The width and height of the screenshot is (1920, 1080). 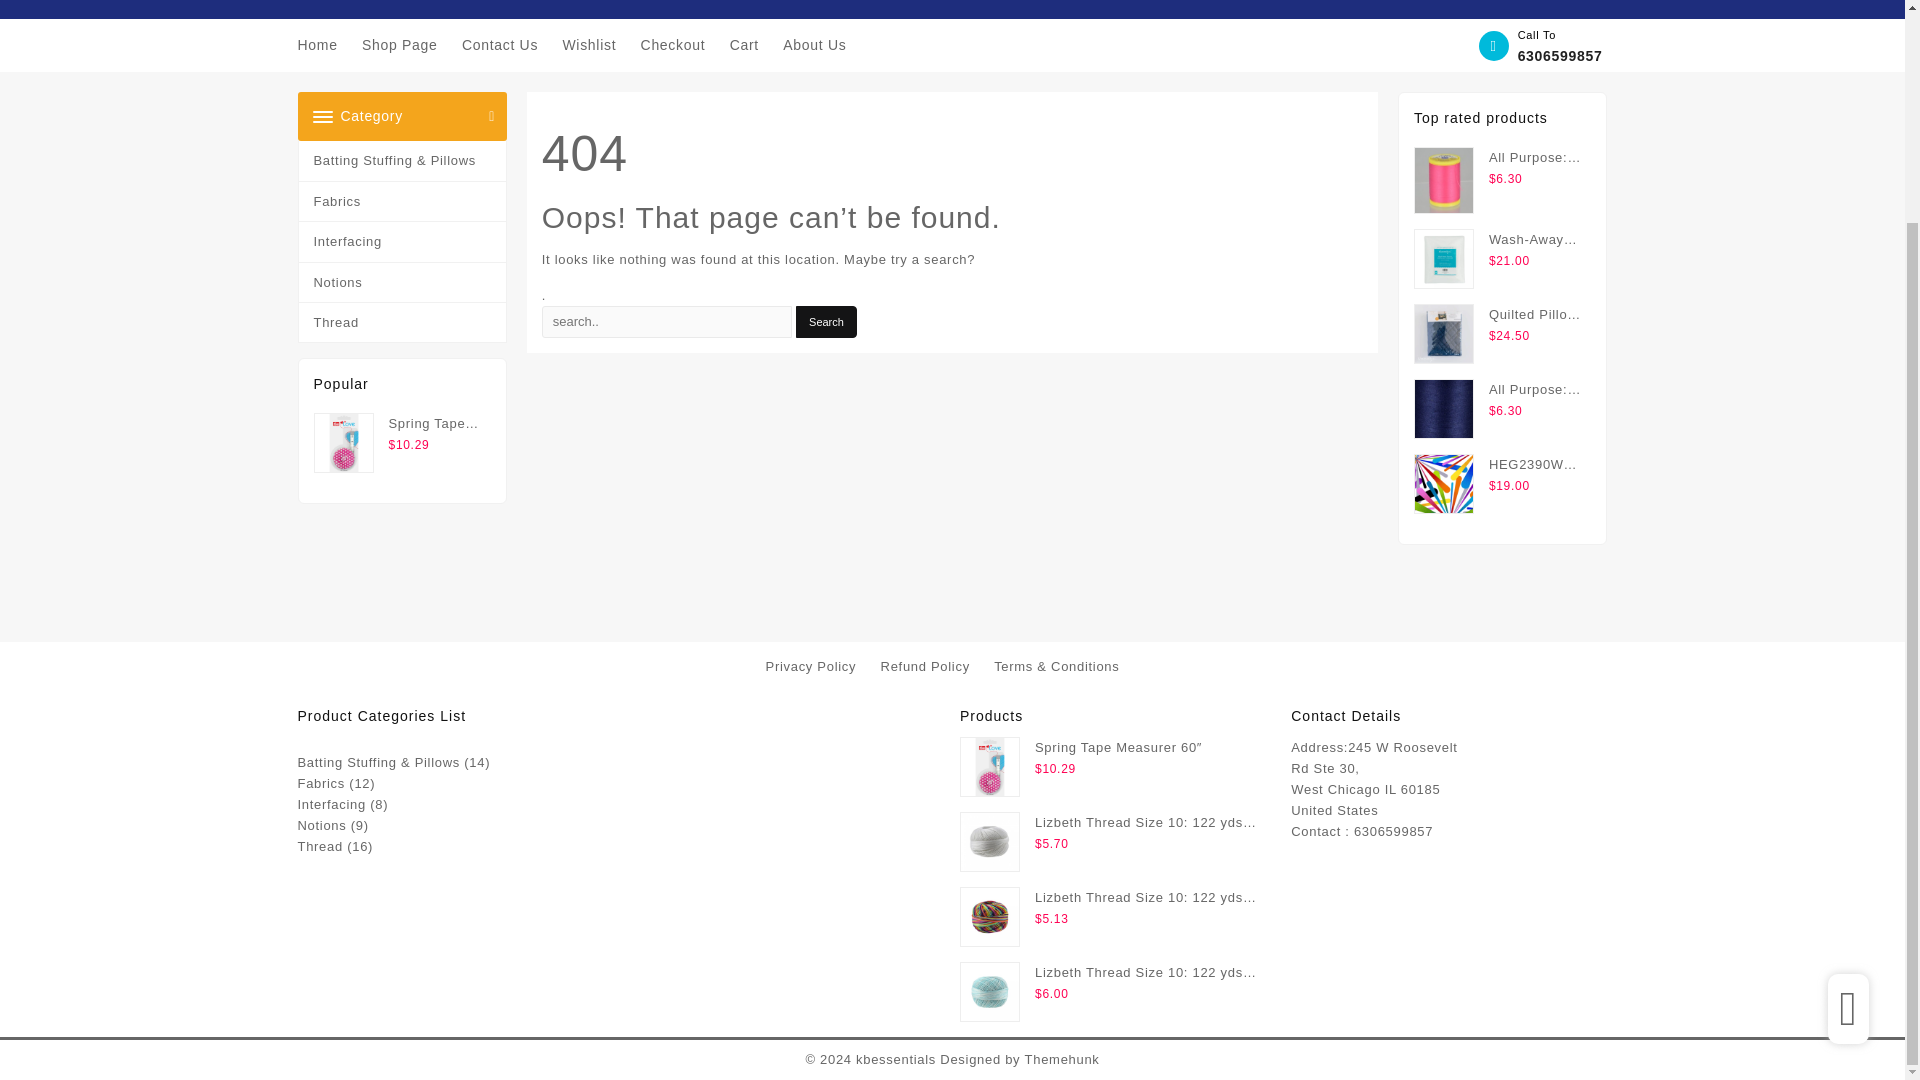 I want to click on Shop Page, so click(x=410, y=45).